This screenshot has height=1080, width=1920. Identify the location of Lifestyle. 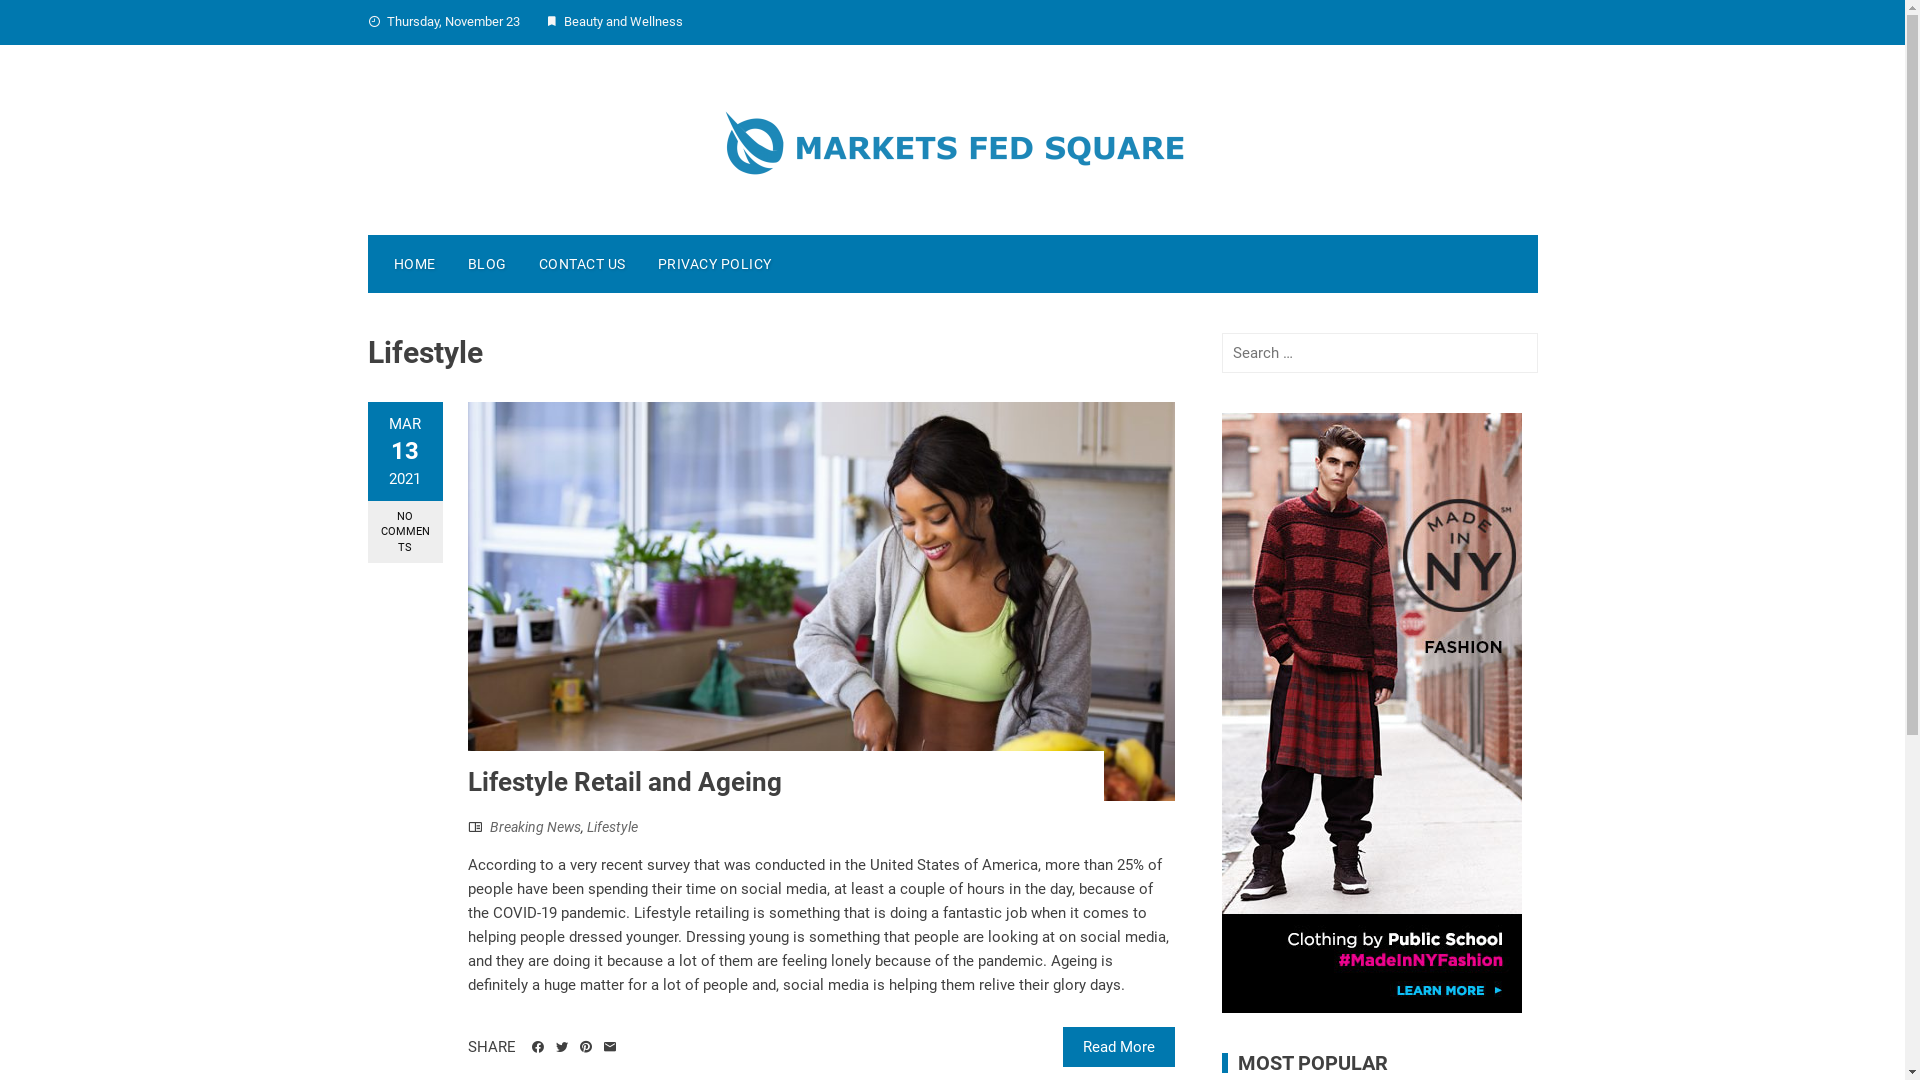
(612, 827).